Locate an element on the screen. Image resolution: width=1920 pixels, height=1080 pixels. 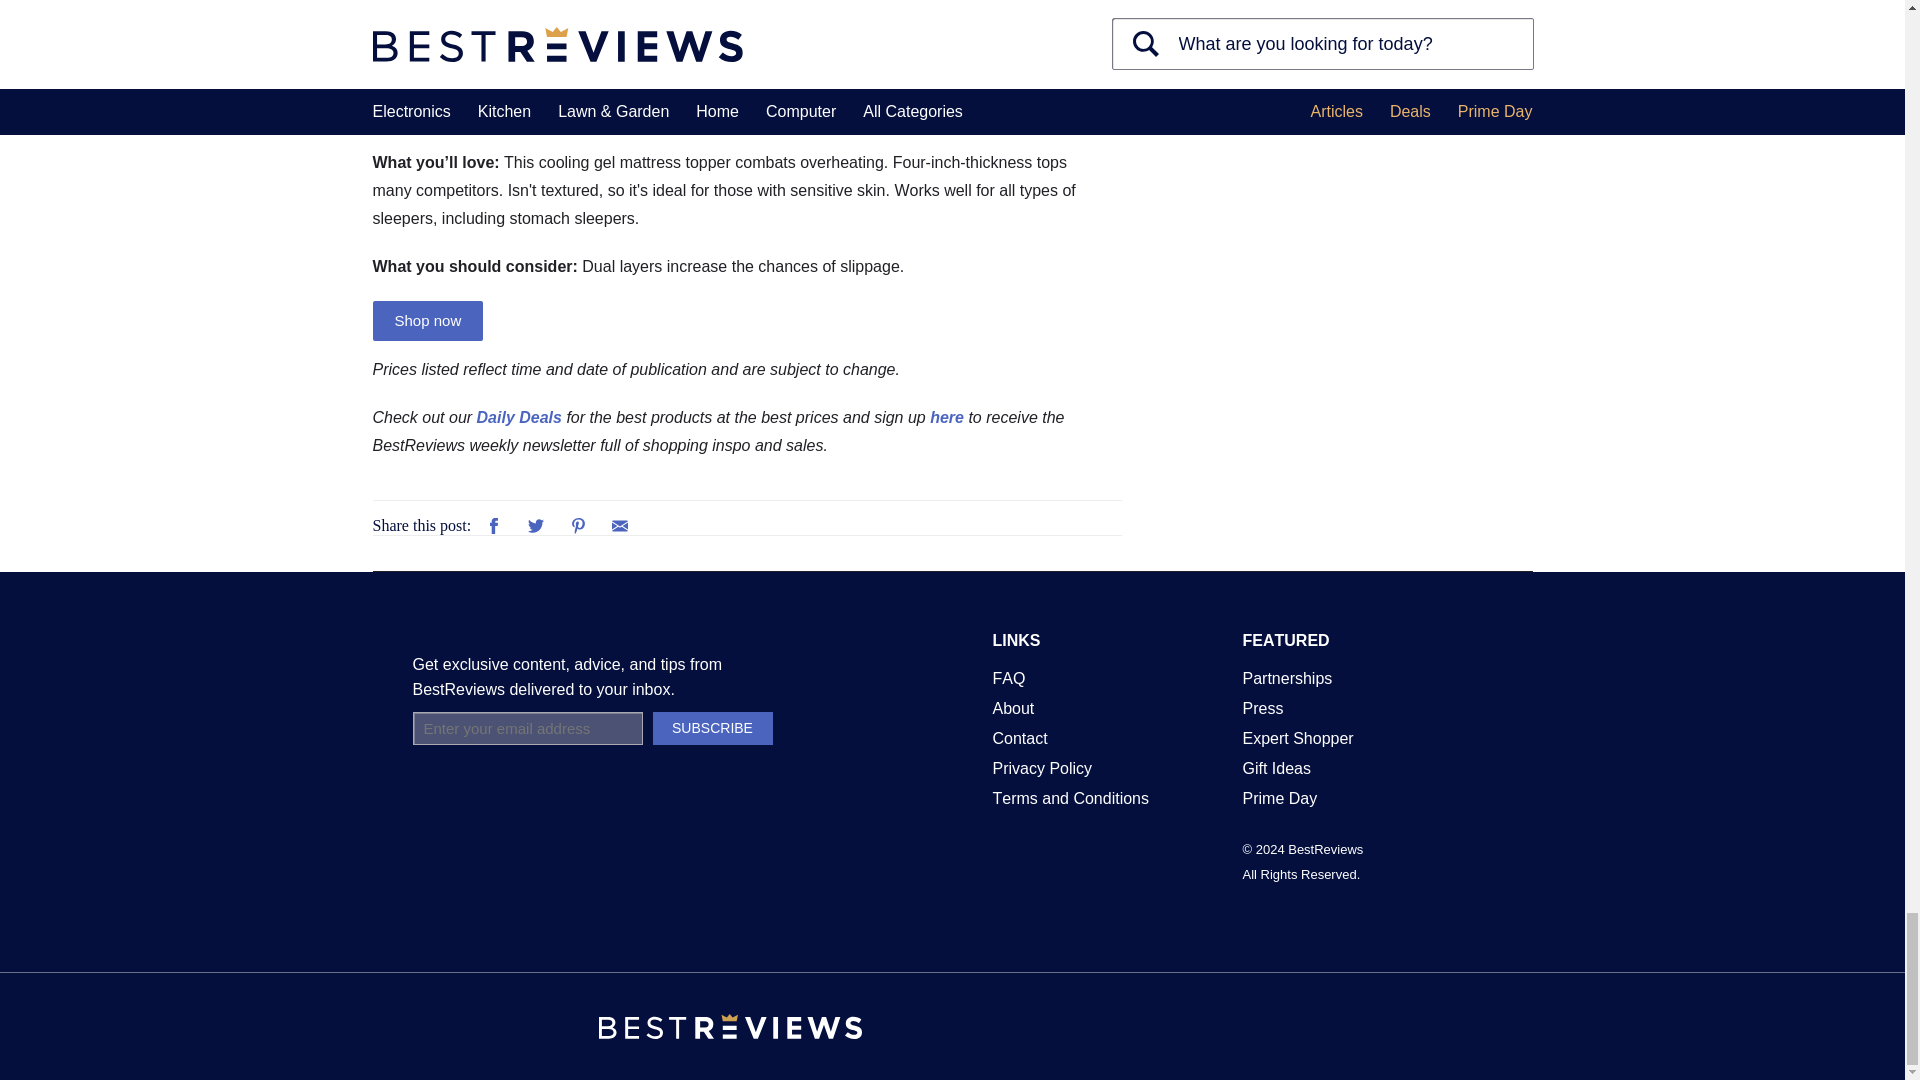
Frequently asked questions is located at coordinates (1008, 678).